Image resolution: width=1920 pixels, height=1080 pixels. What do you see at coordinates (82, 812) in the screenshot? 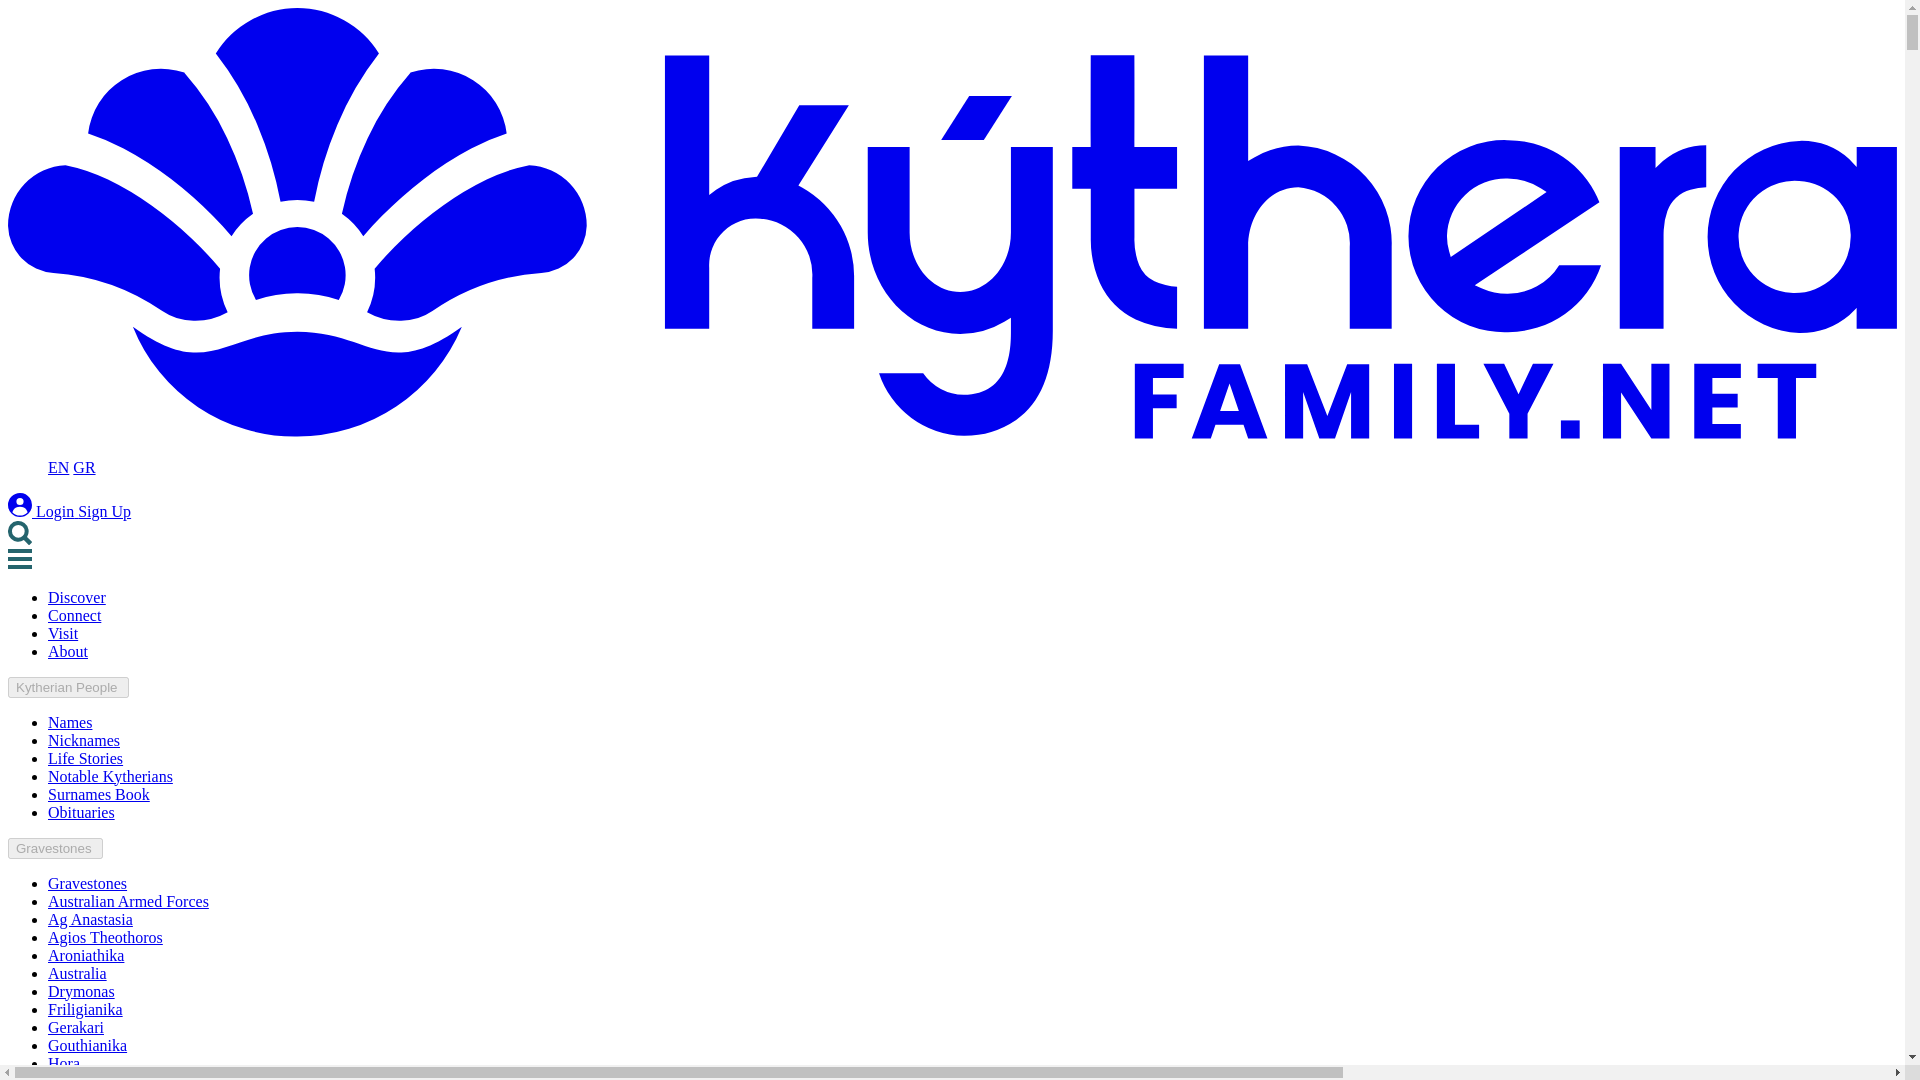
I see `Obituaries` at bounding box center [82, 812].